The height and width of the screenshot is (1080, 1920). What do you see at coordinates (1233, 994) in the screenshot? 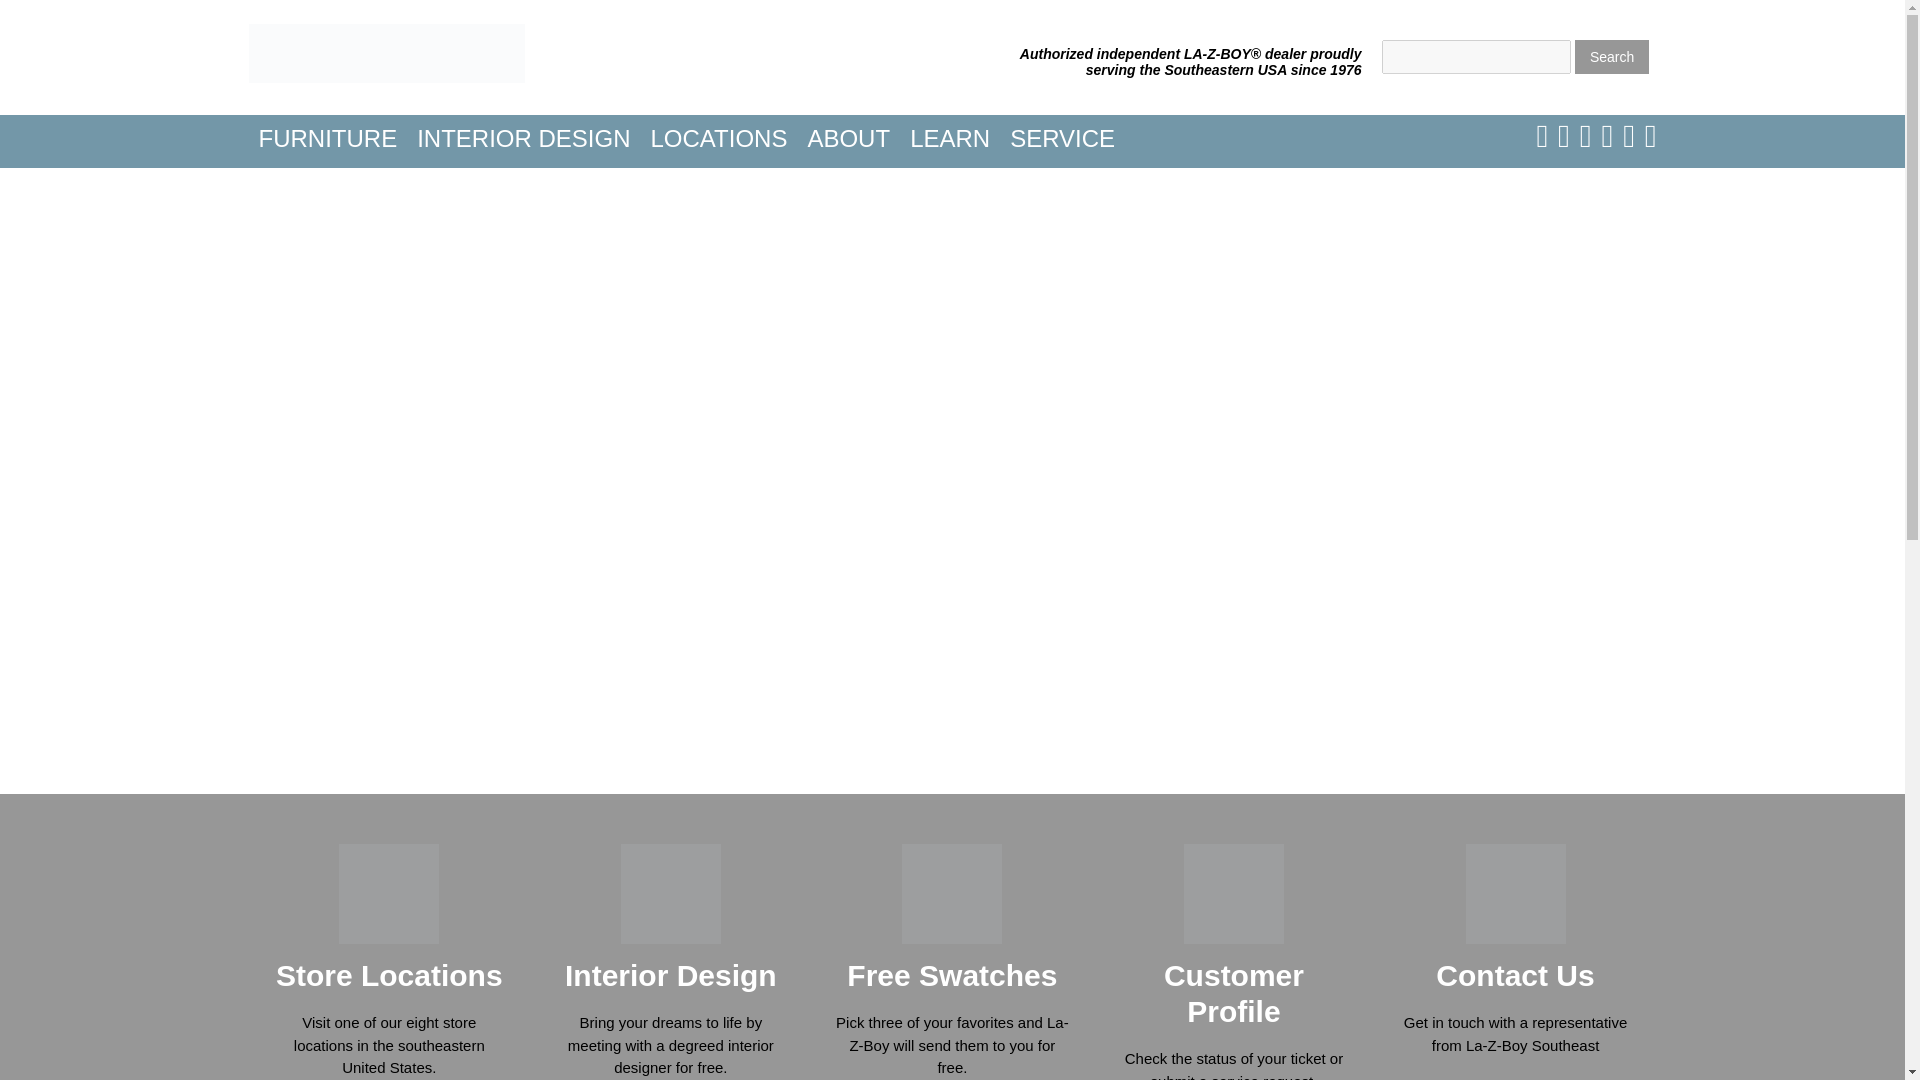
I see `Customer Profile` at bounding box center [1233, 994].